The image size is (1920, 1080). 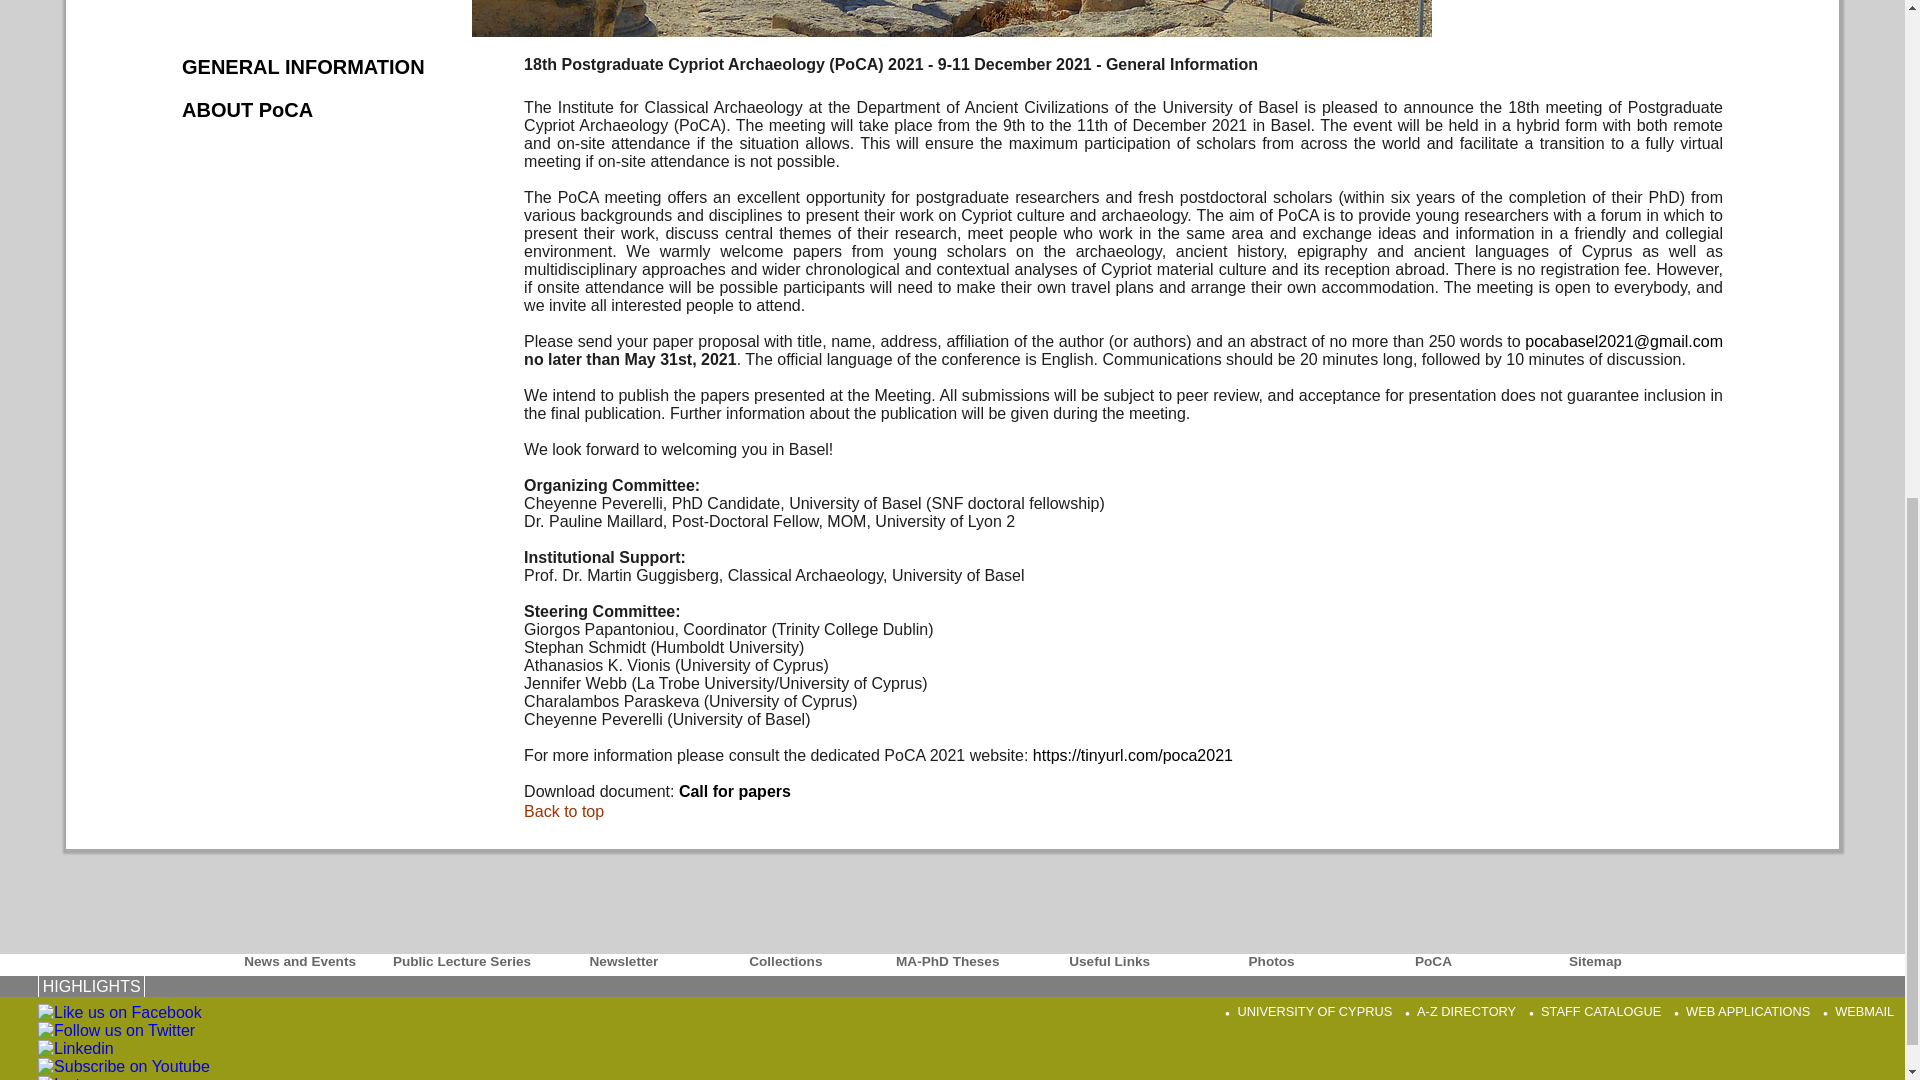 What do you see at coordinates (124, 1066) in the screenshot?
I see `Subscribe on Youtube` at bounding box center [124, 1066].